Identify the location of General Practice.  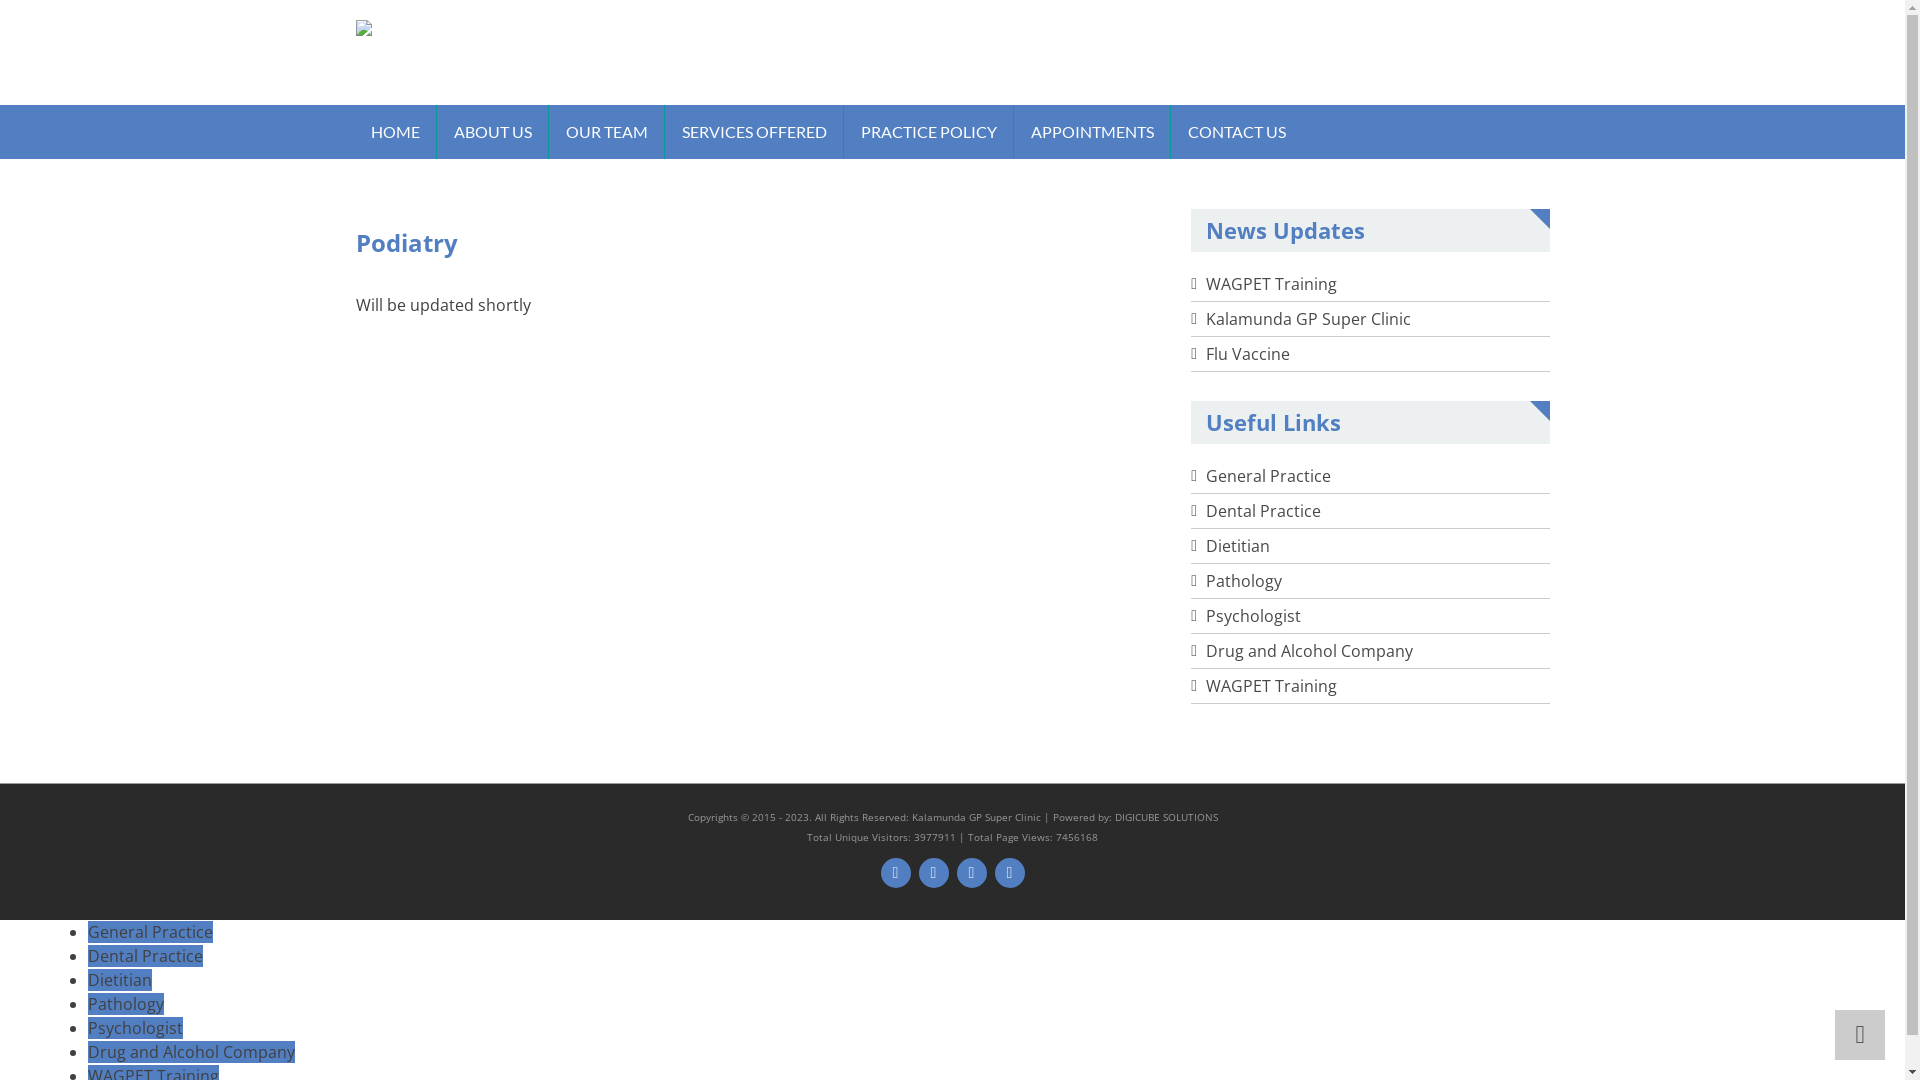
(1268, 476).